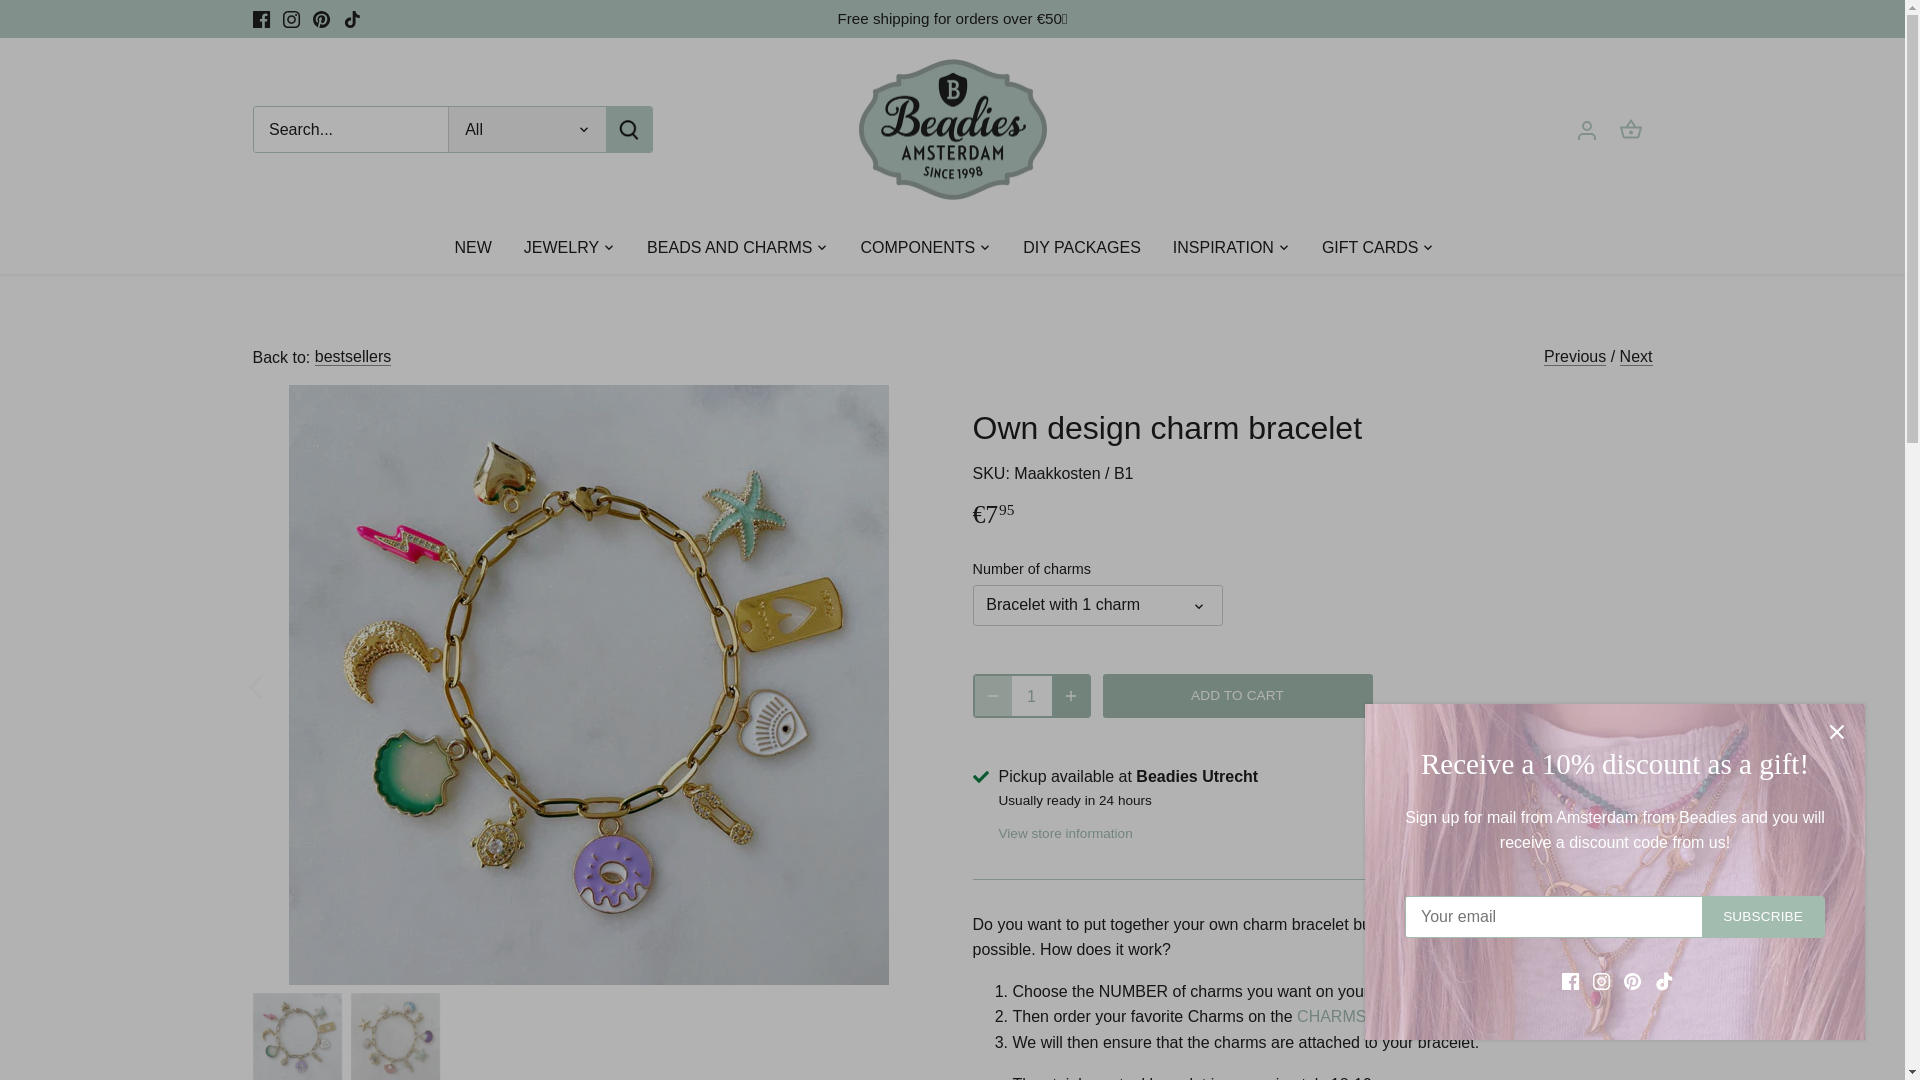  What do you see at coordinates (290, 19) in the screenshot?
I see `Instagram` at bounding box center [290, 19].